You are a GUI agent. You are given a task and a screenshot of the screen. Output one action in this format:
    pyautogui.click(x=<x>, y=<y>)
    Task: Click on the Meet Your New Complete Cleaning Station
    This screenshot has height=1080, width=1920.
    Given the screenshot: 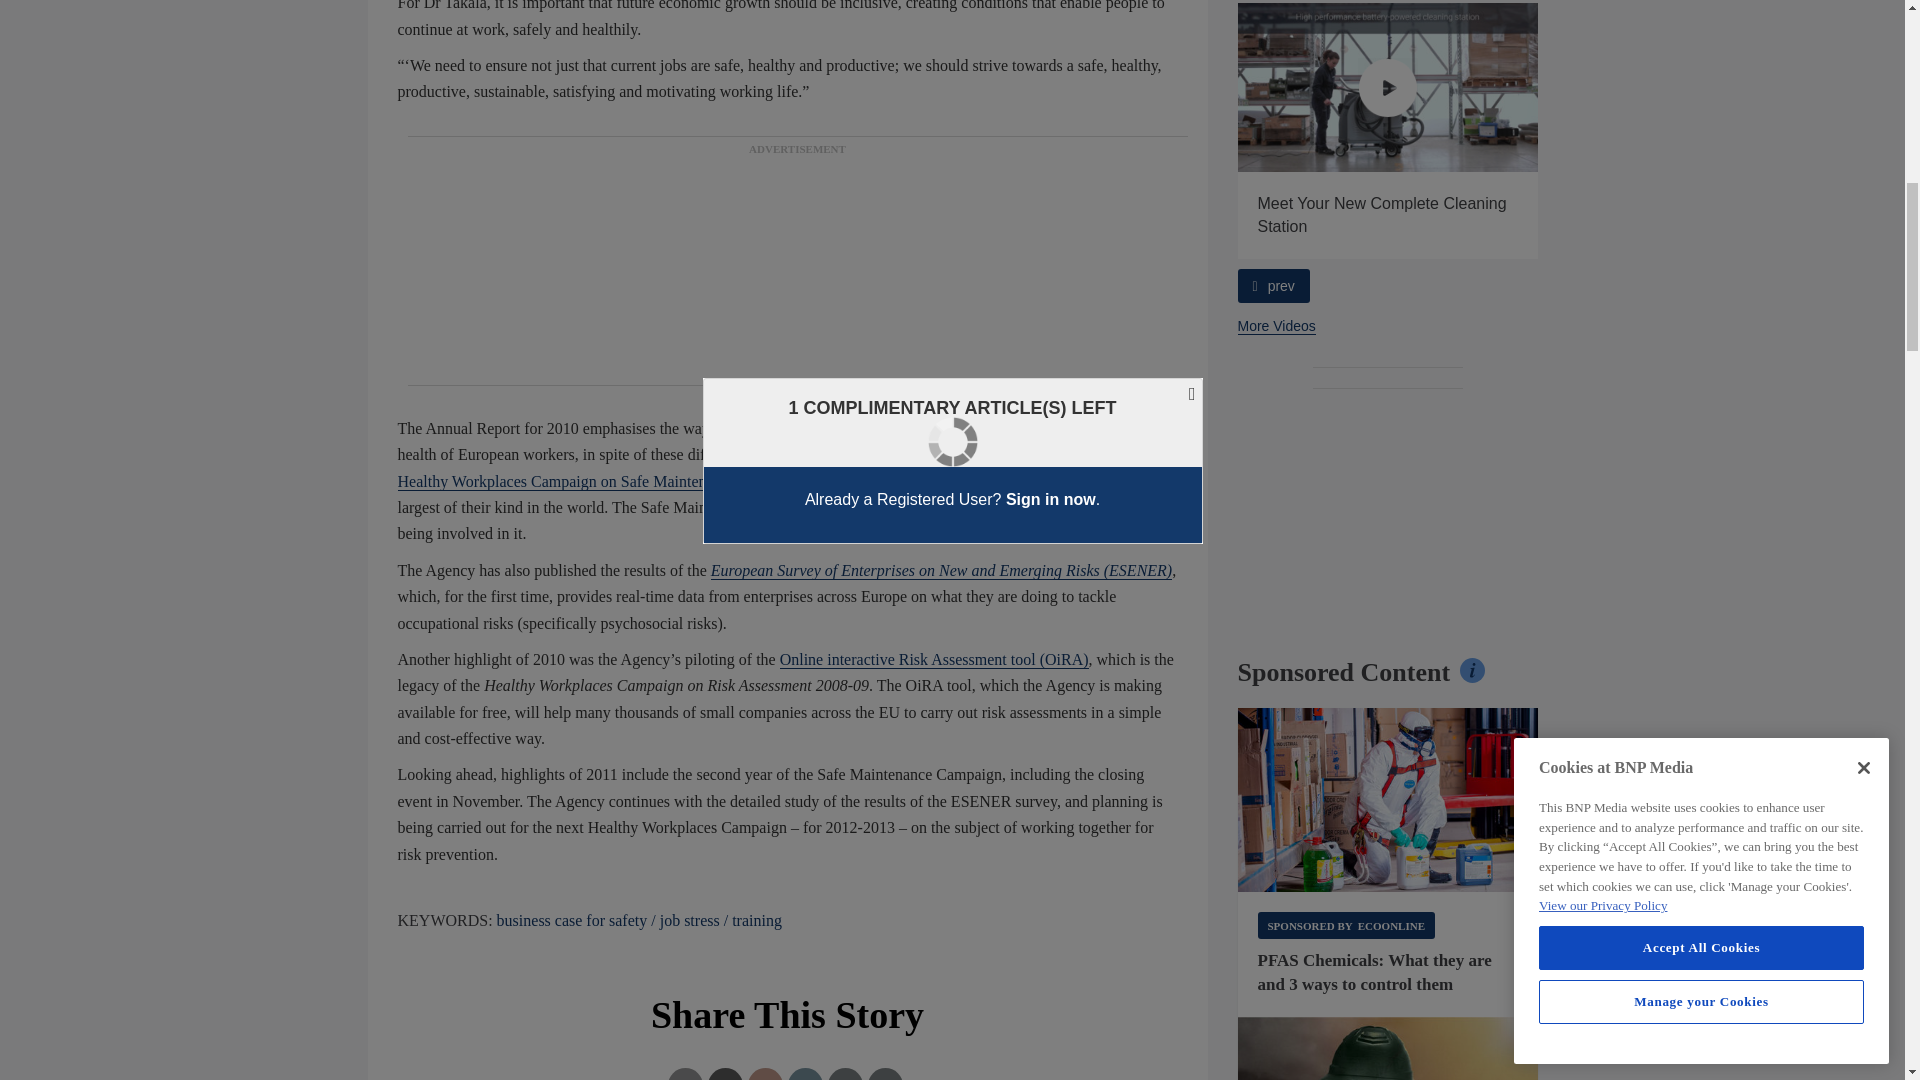 What is the action you would take?
    pyautogui.click(x=1388, y=87)
    